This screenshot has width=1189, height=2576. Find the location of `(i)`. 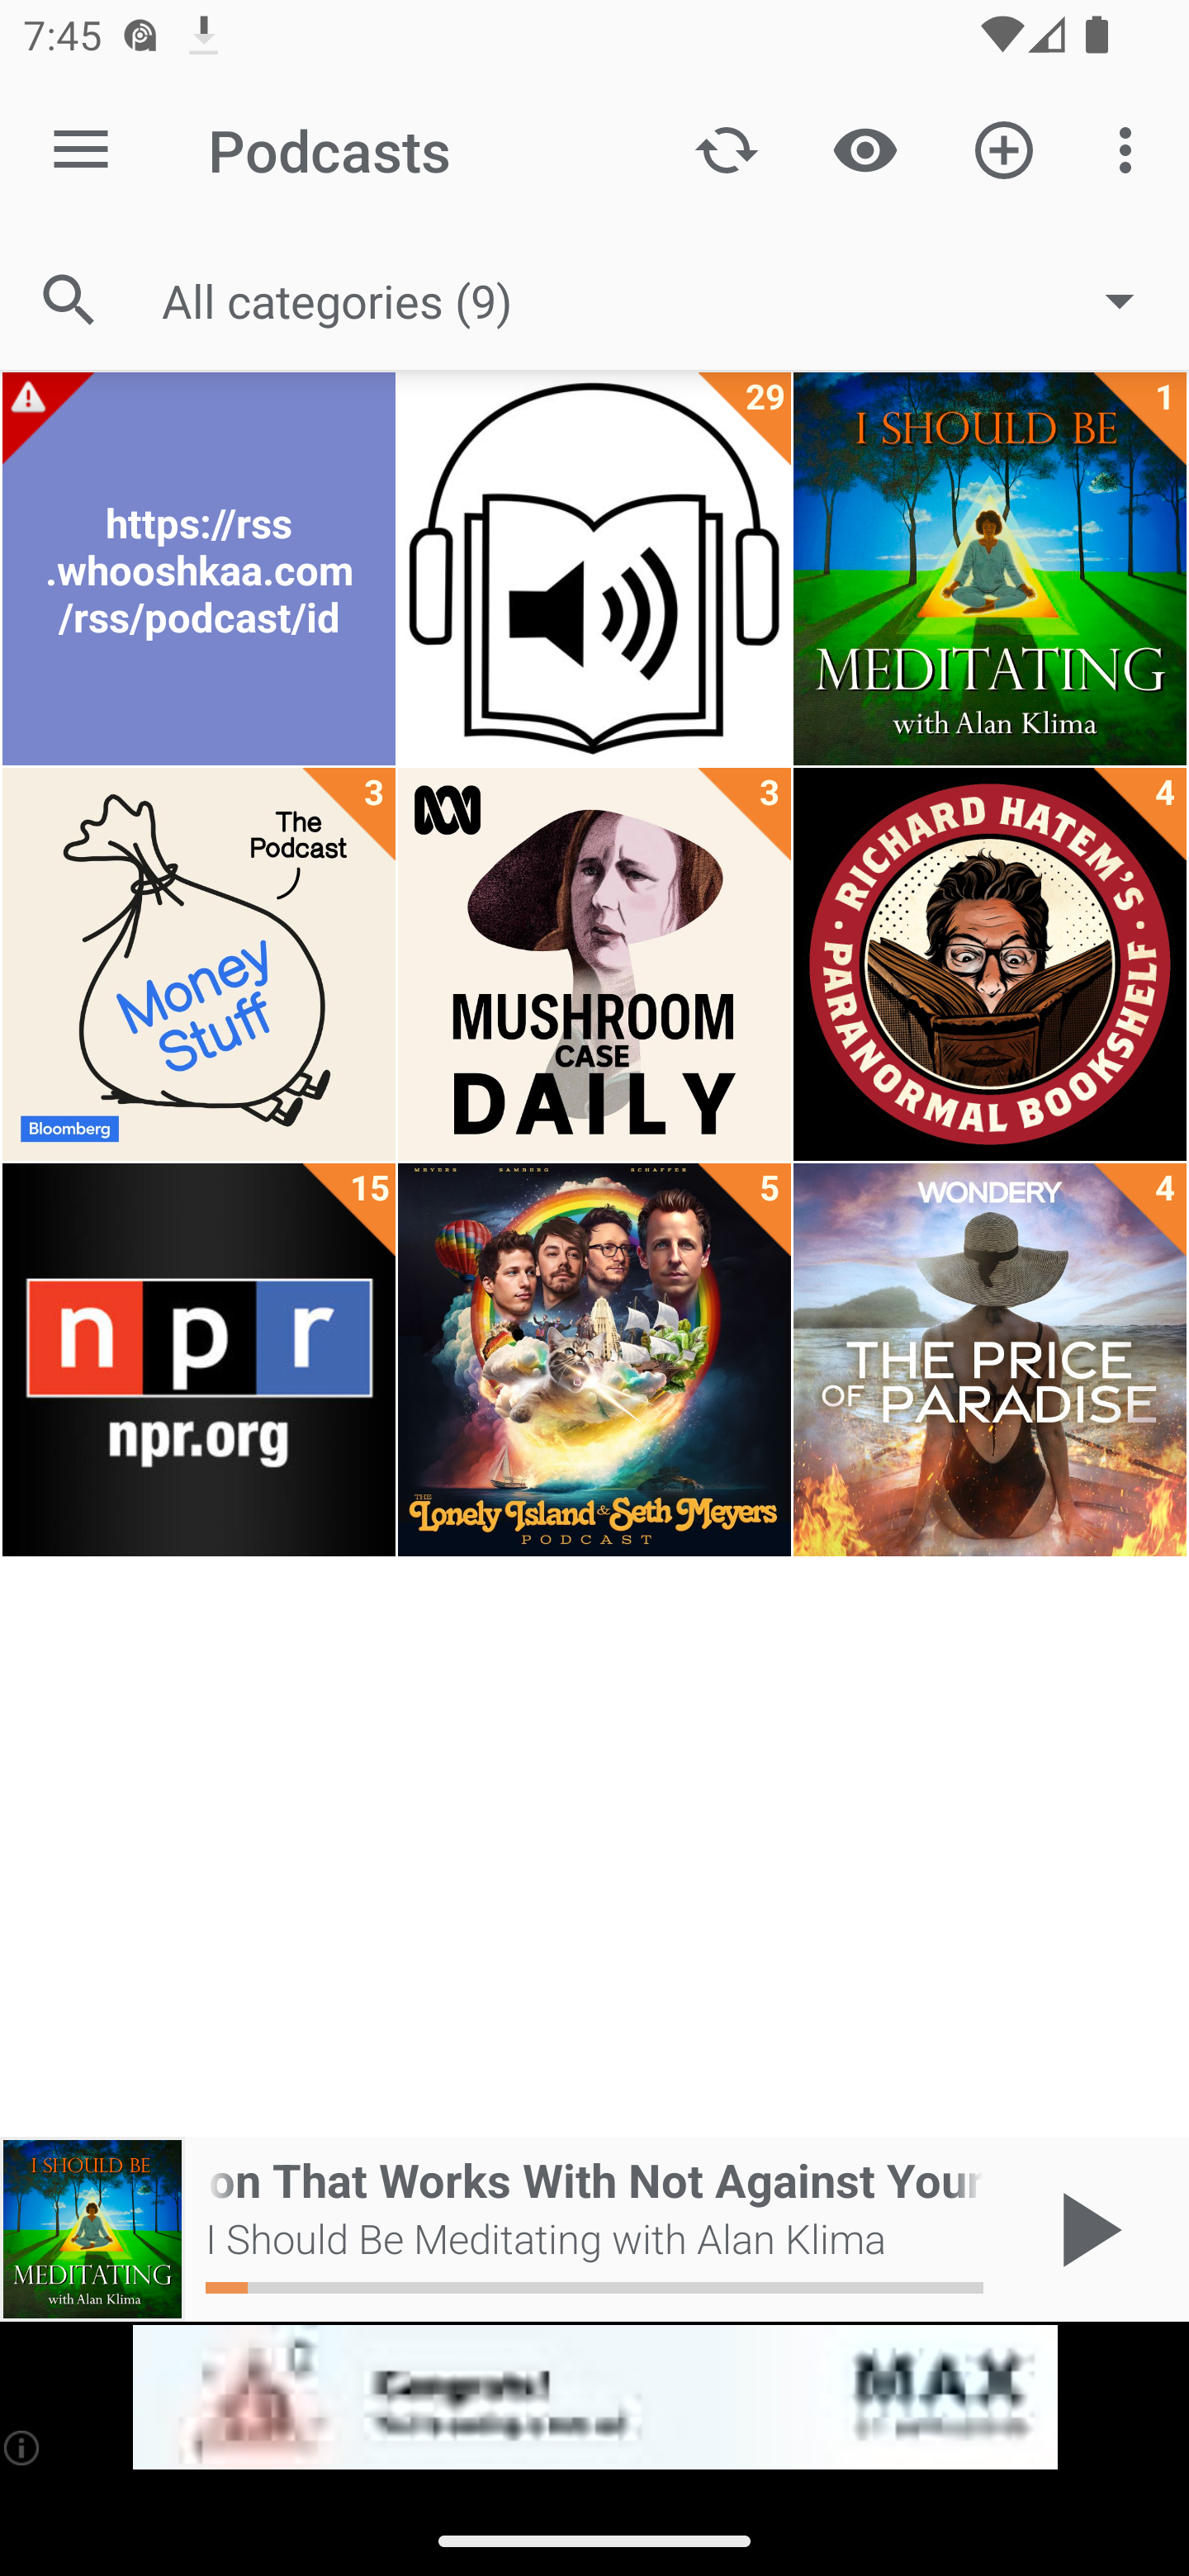

(i) is located at coordinates (23, 2447).